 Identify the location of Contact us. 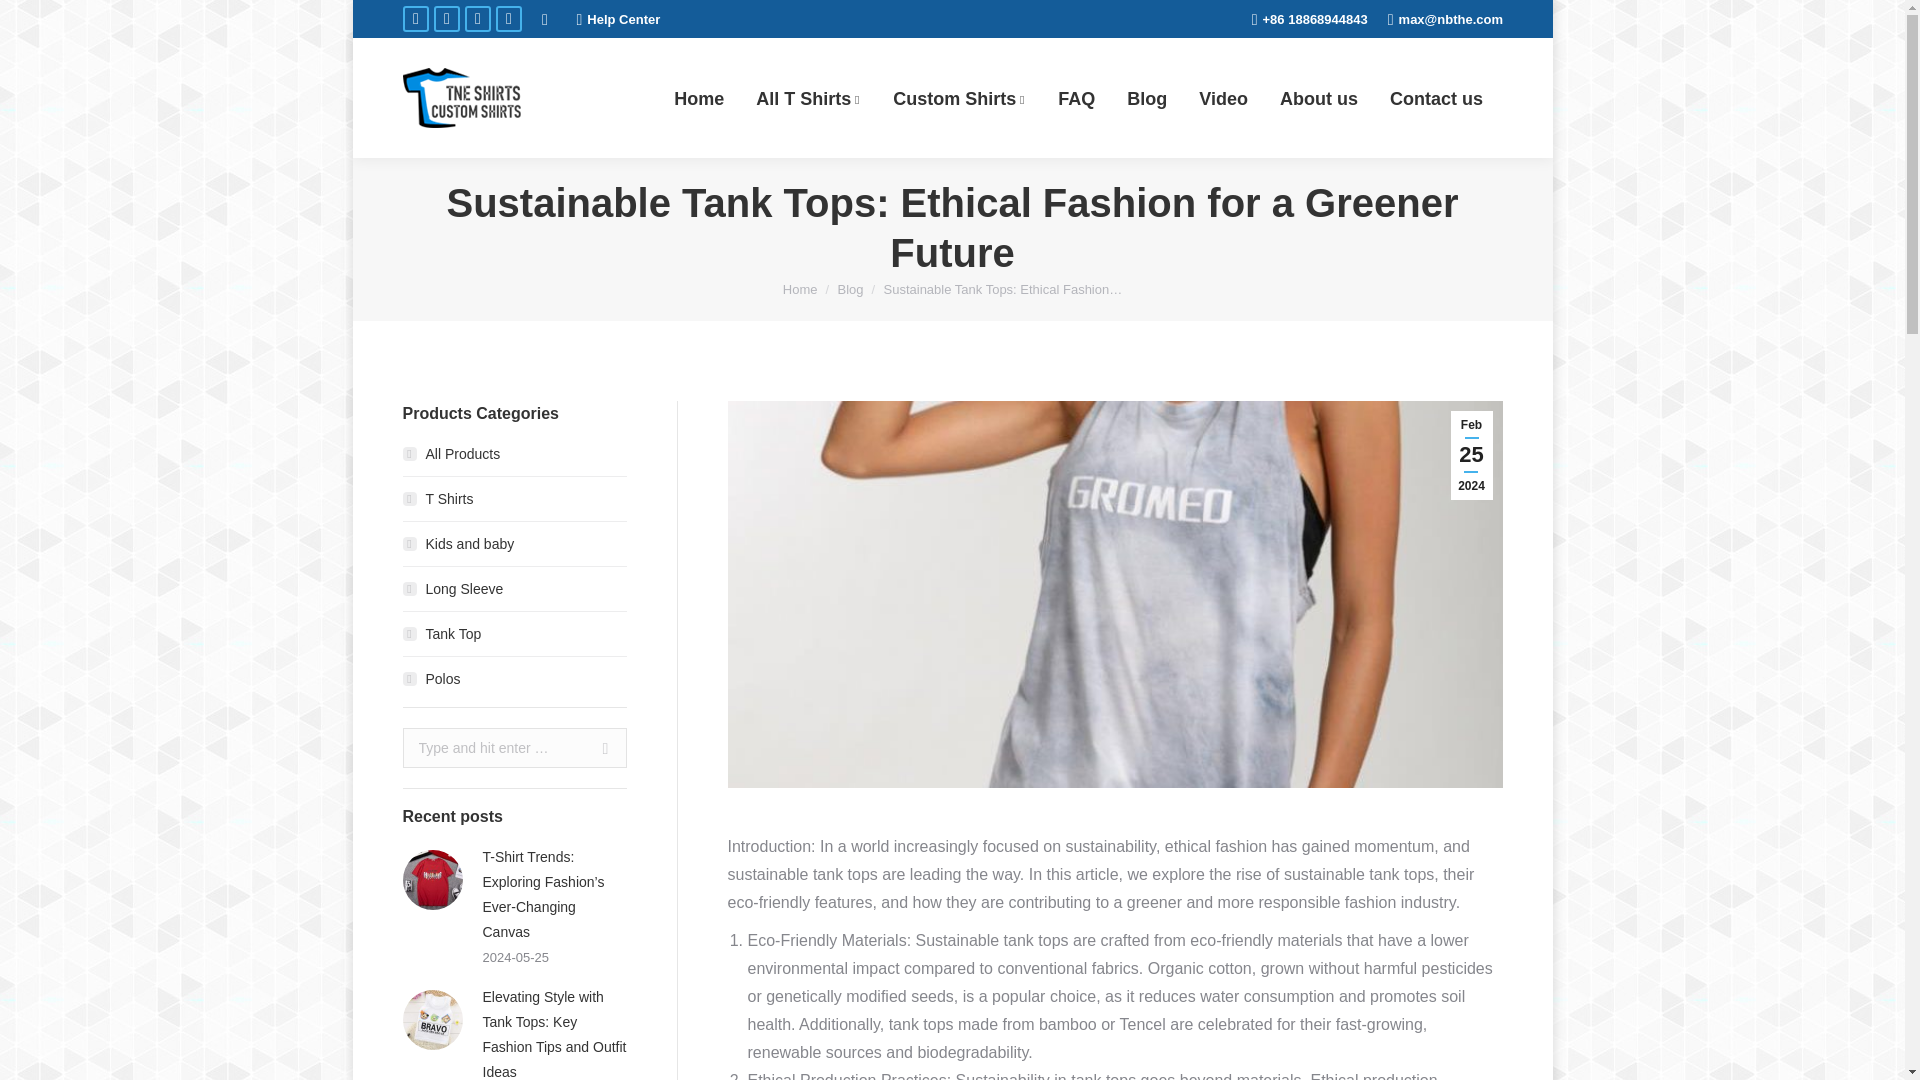
(1434, 98).